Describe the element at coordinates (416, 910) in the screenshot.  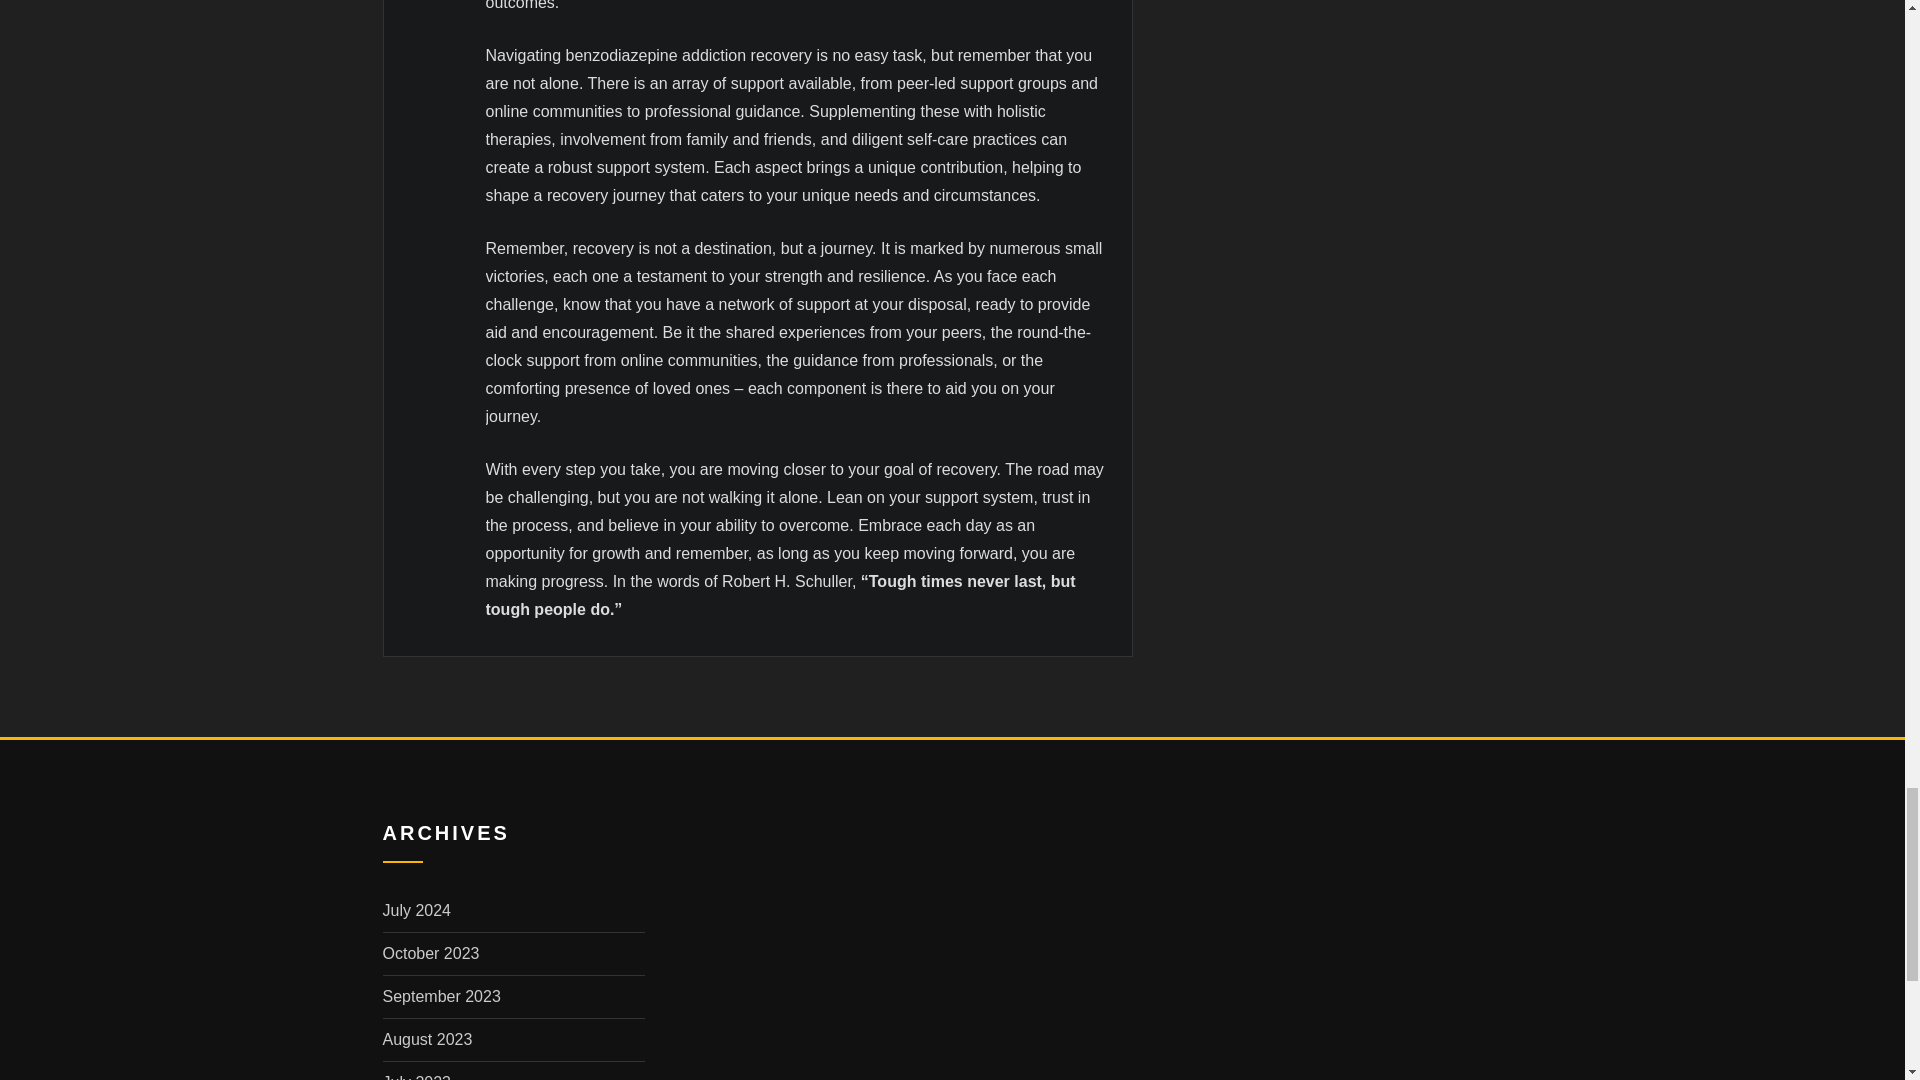
I see `July 2024` at that location.